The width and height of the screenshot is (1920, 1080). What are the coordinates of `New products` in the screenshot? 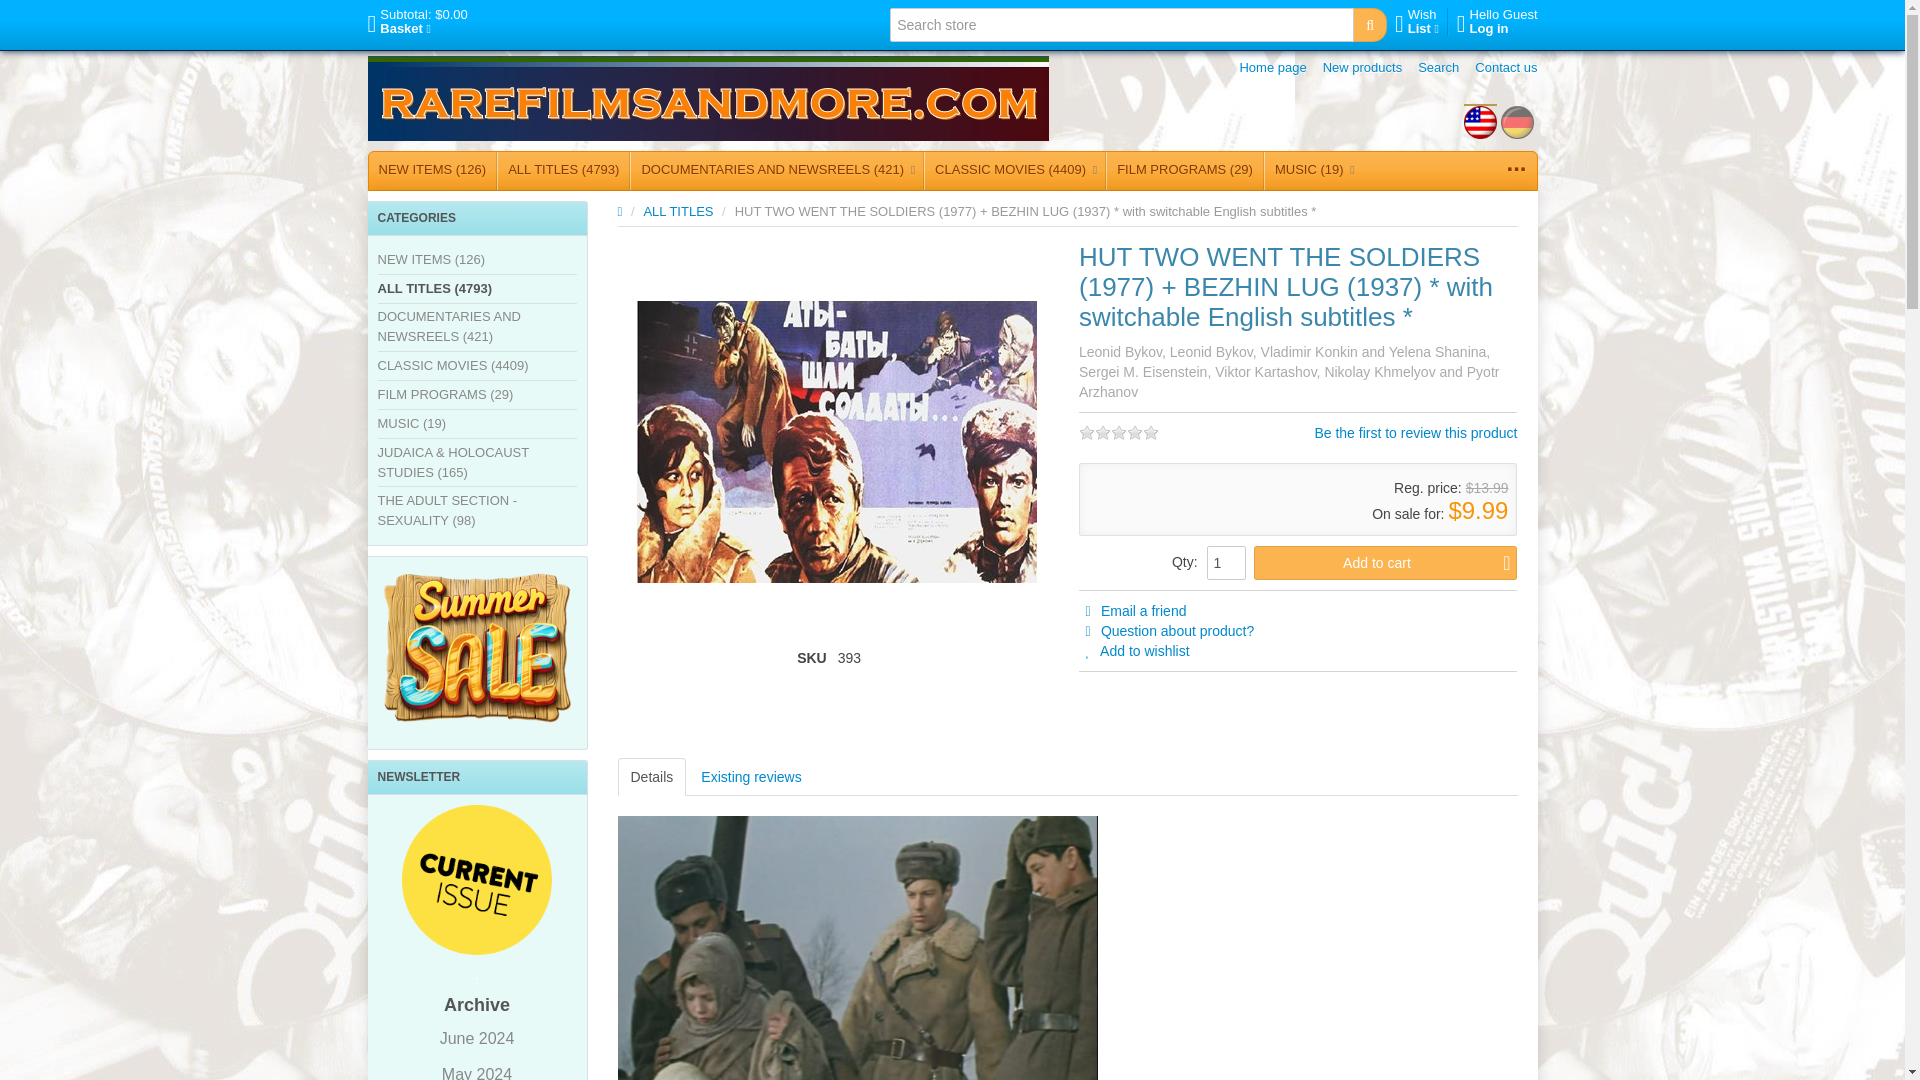 It's located at (1362, 68).